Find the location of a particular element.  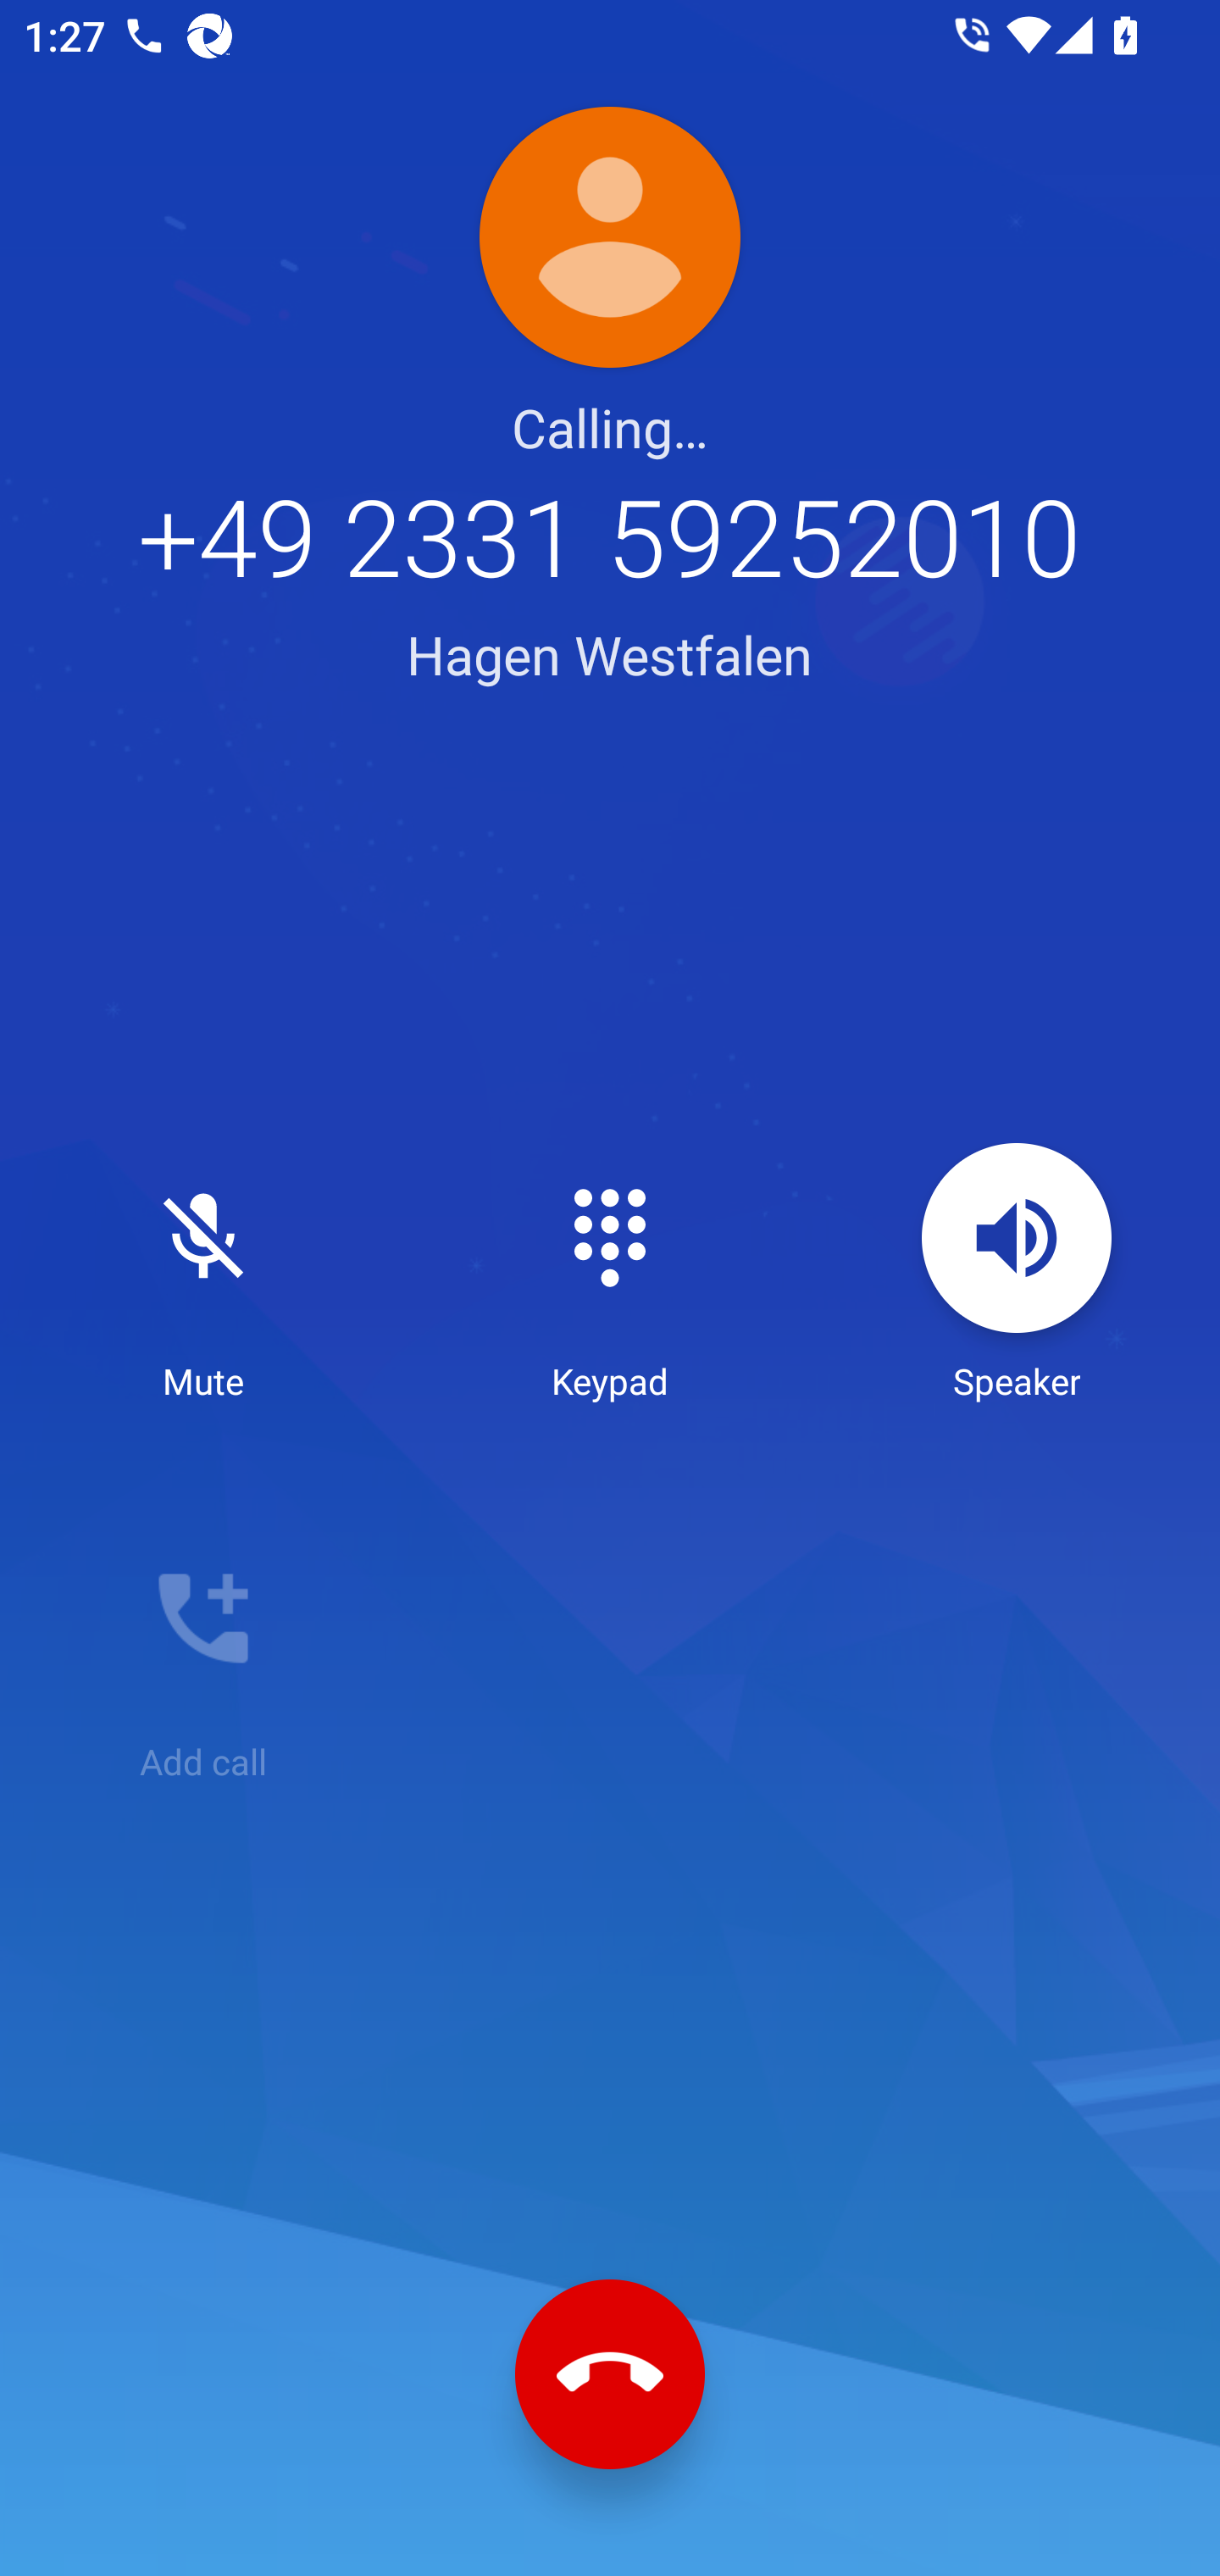

Unmuted Mute is located at coordinates (203, 1274).